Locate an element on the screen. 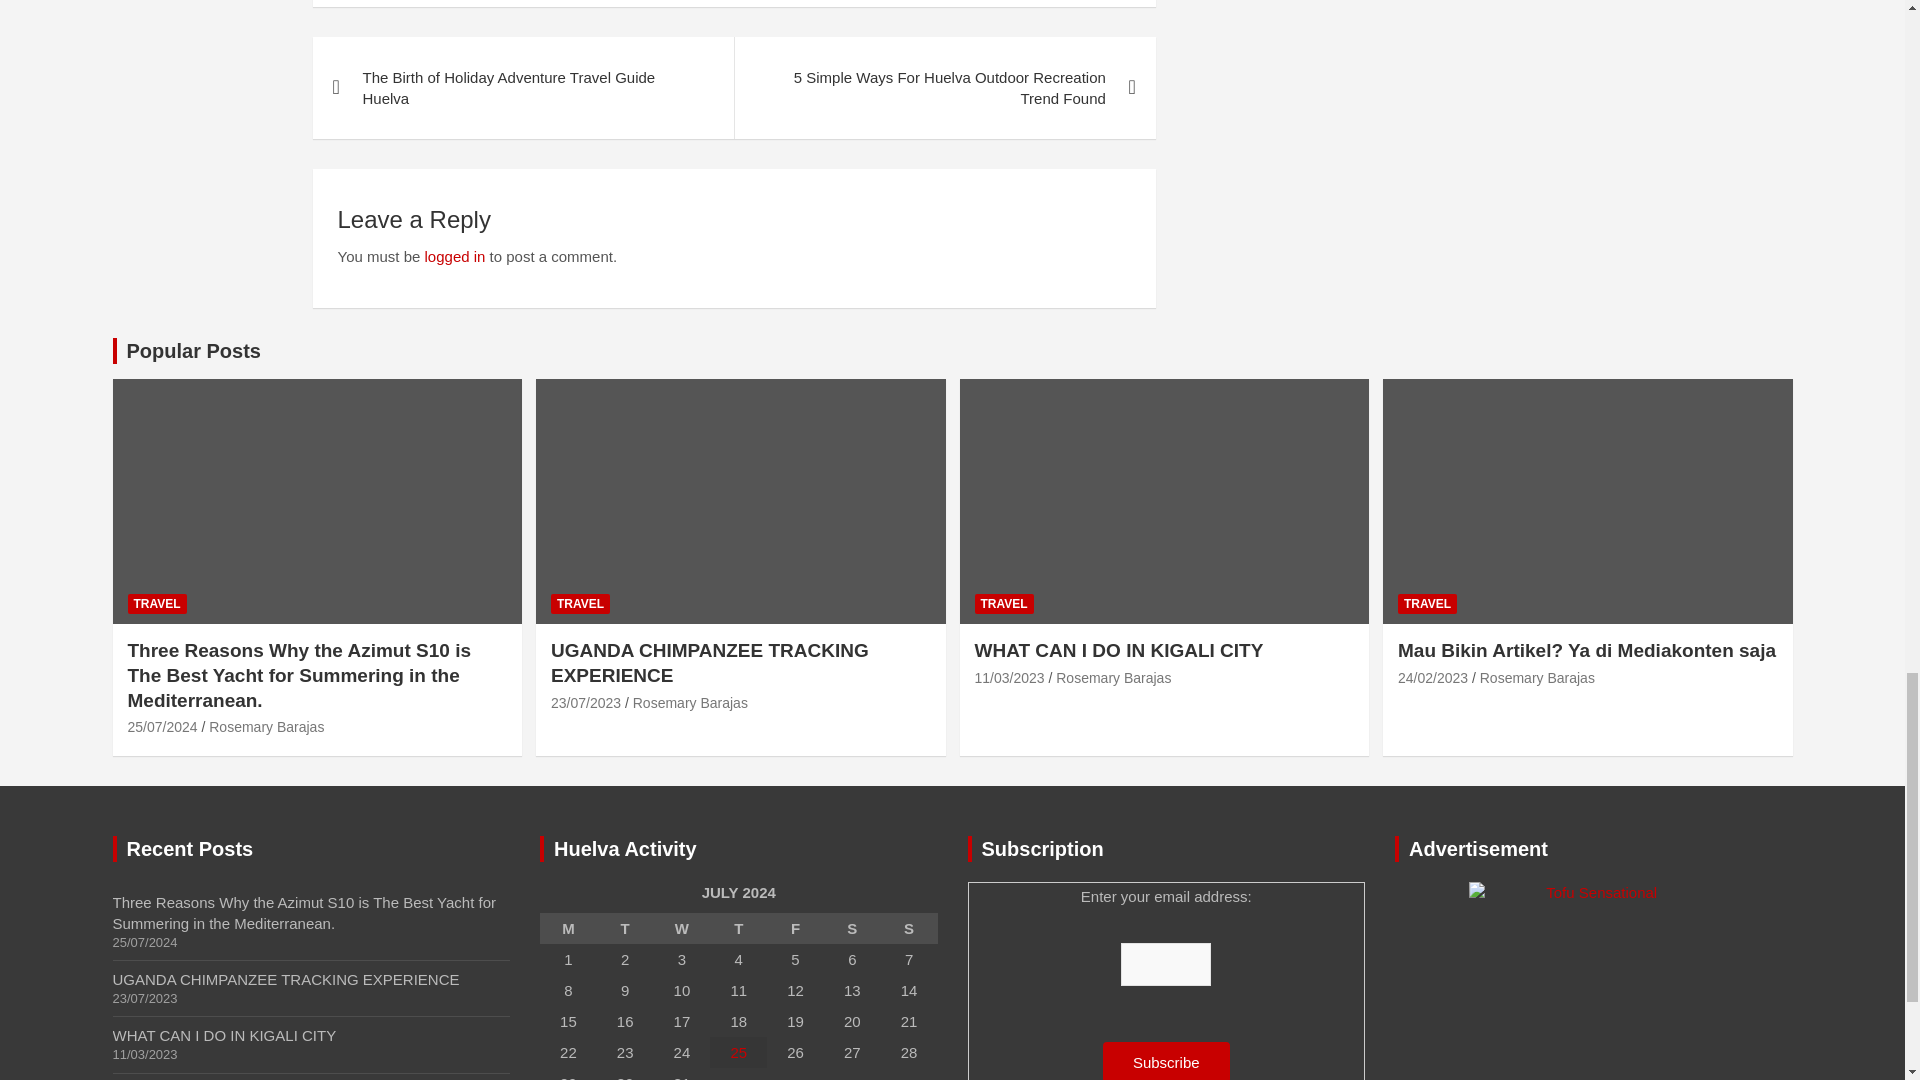  Wednesday is located at coordinates (682, 928).